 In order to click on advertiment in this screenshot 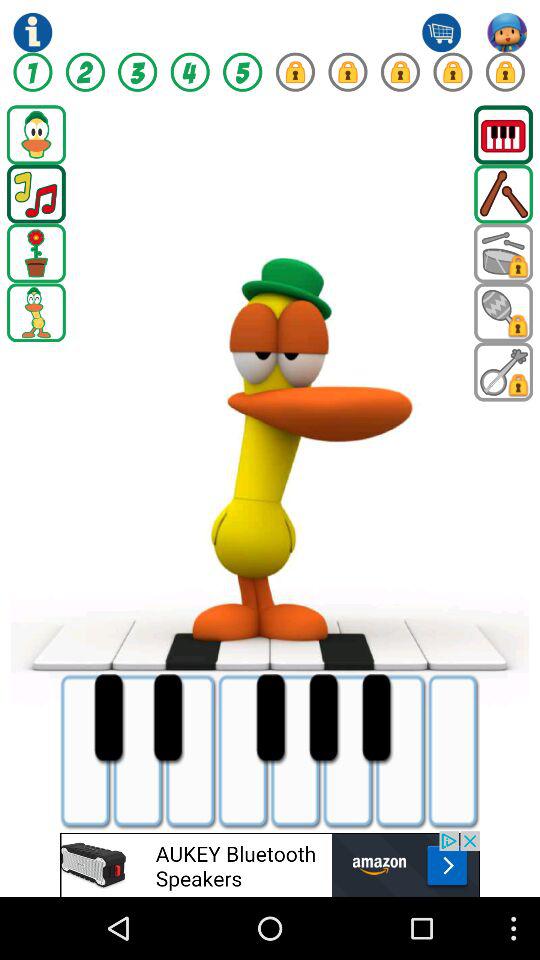, I will do `click(270, 864)`.